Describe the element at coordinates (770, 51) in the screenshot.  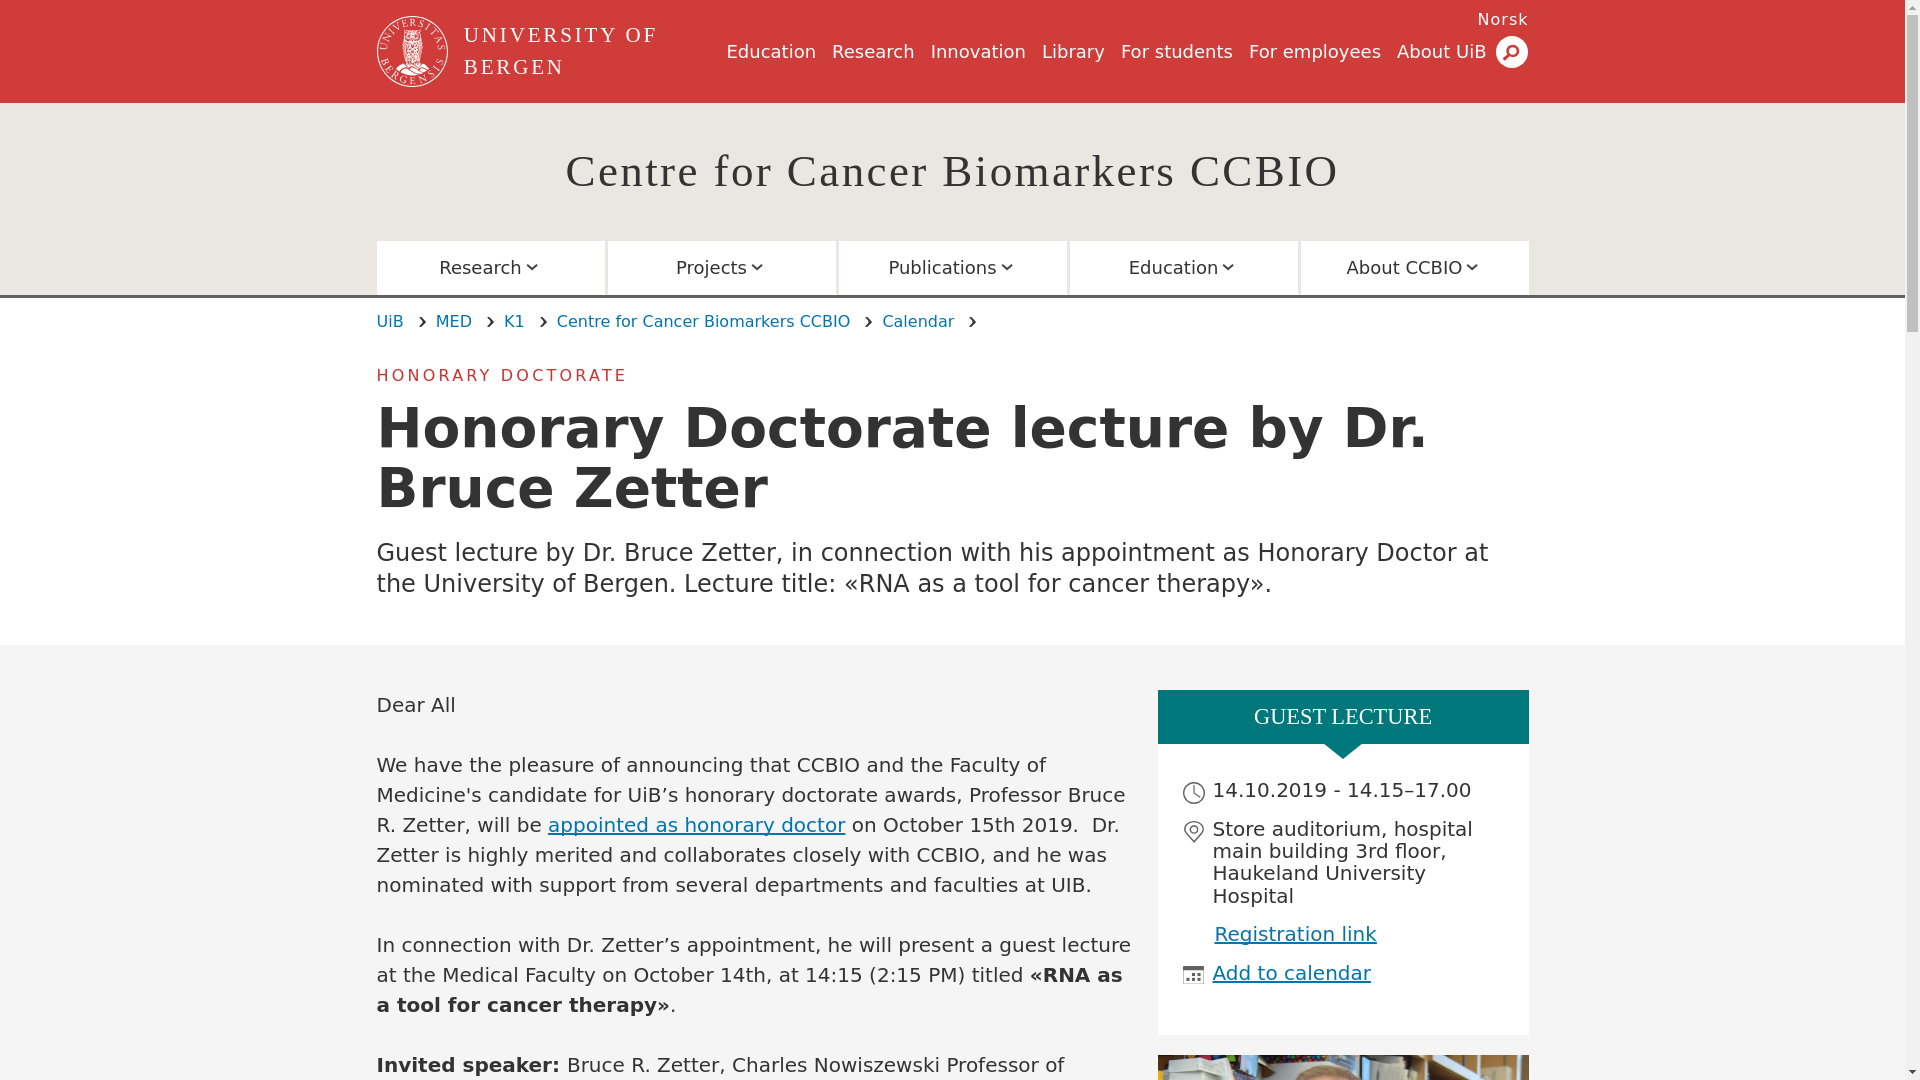
I see `Education` at that location.